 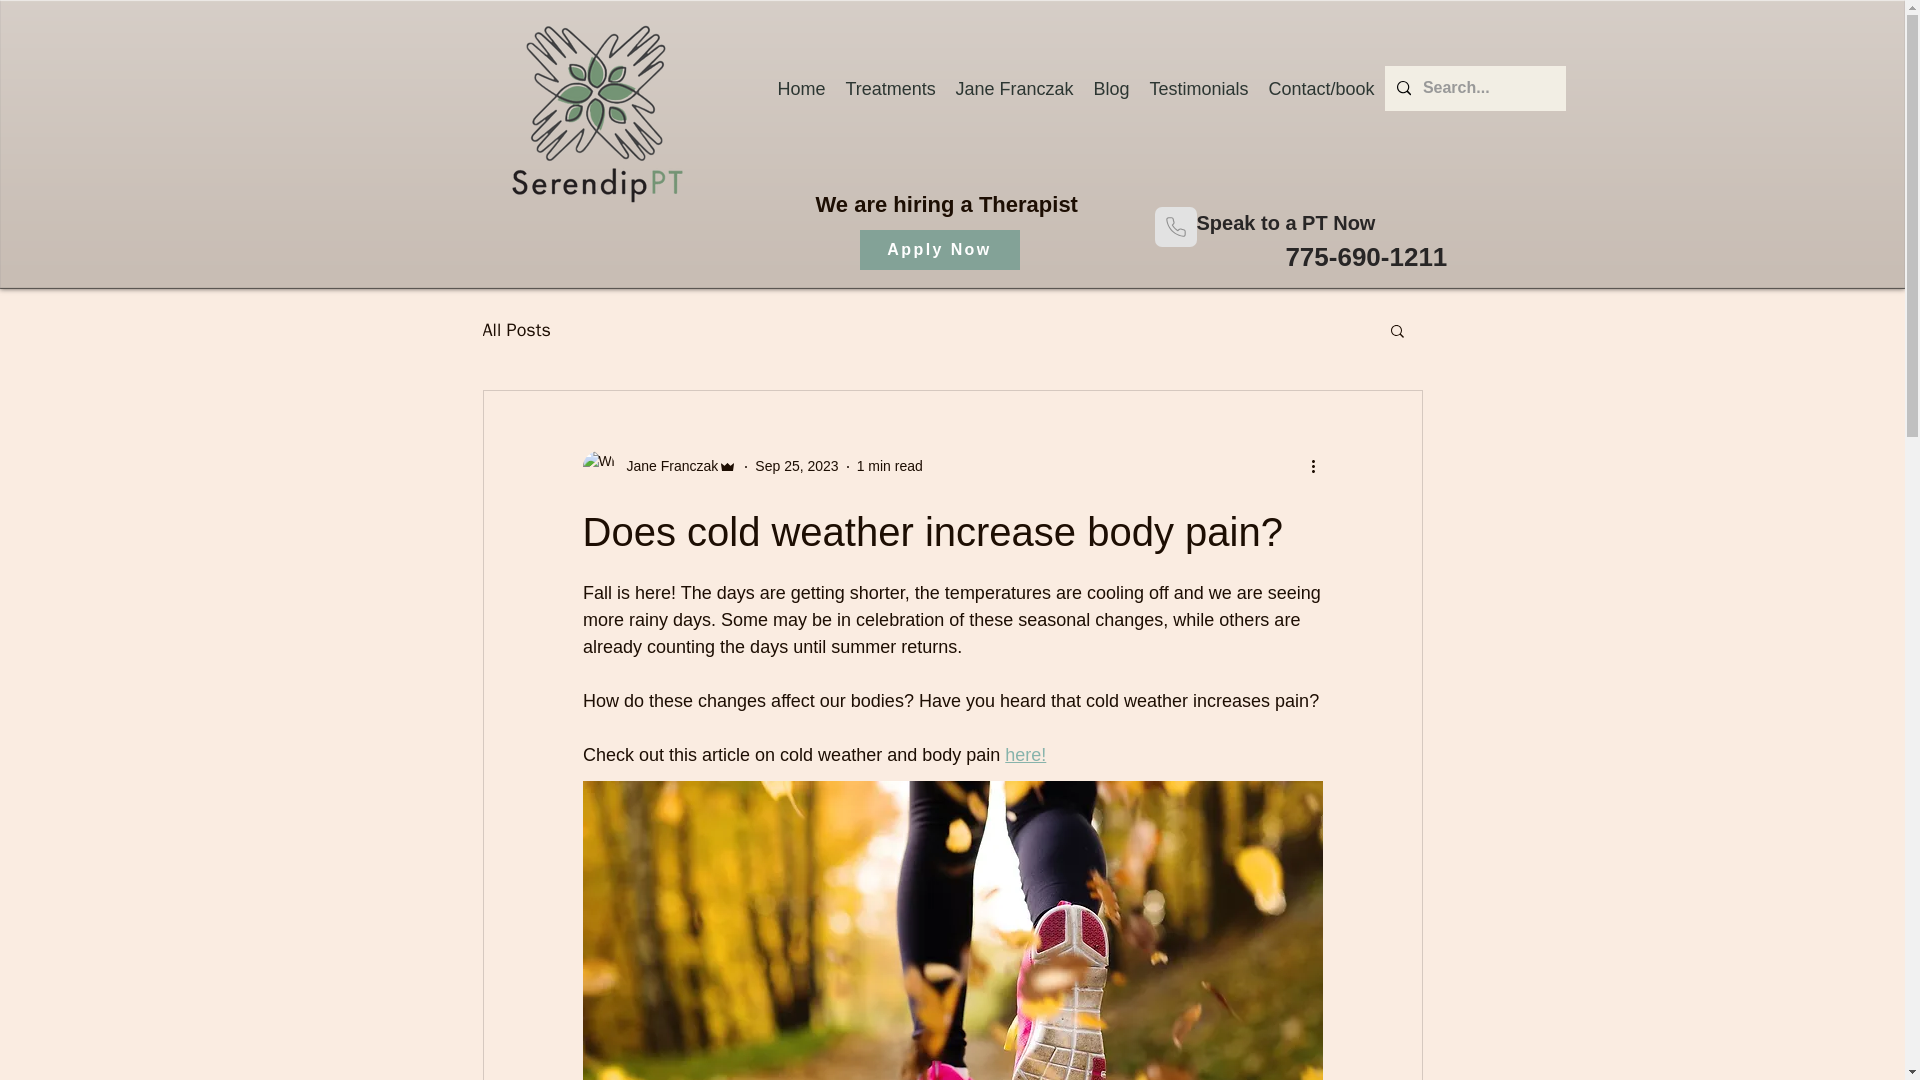 I want to click on Jane Franczak, so click(x=1015, y=88).